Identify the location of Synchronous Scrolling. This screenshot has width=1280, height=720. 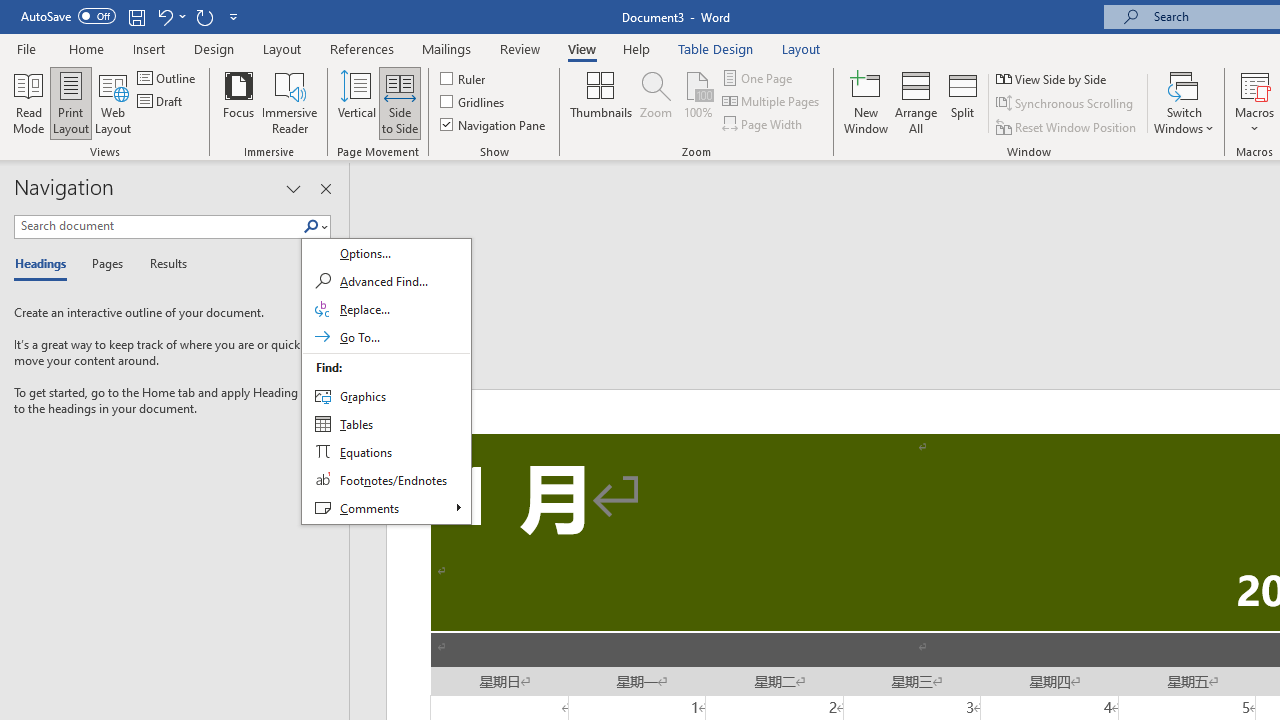
(1066, 104).